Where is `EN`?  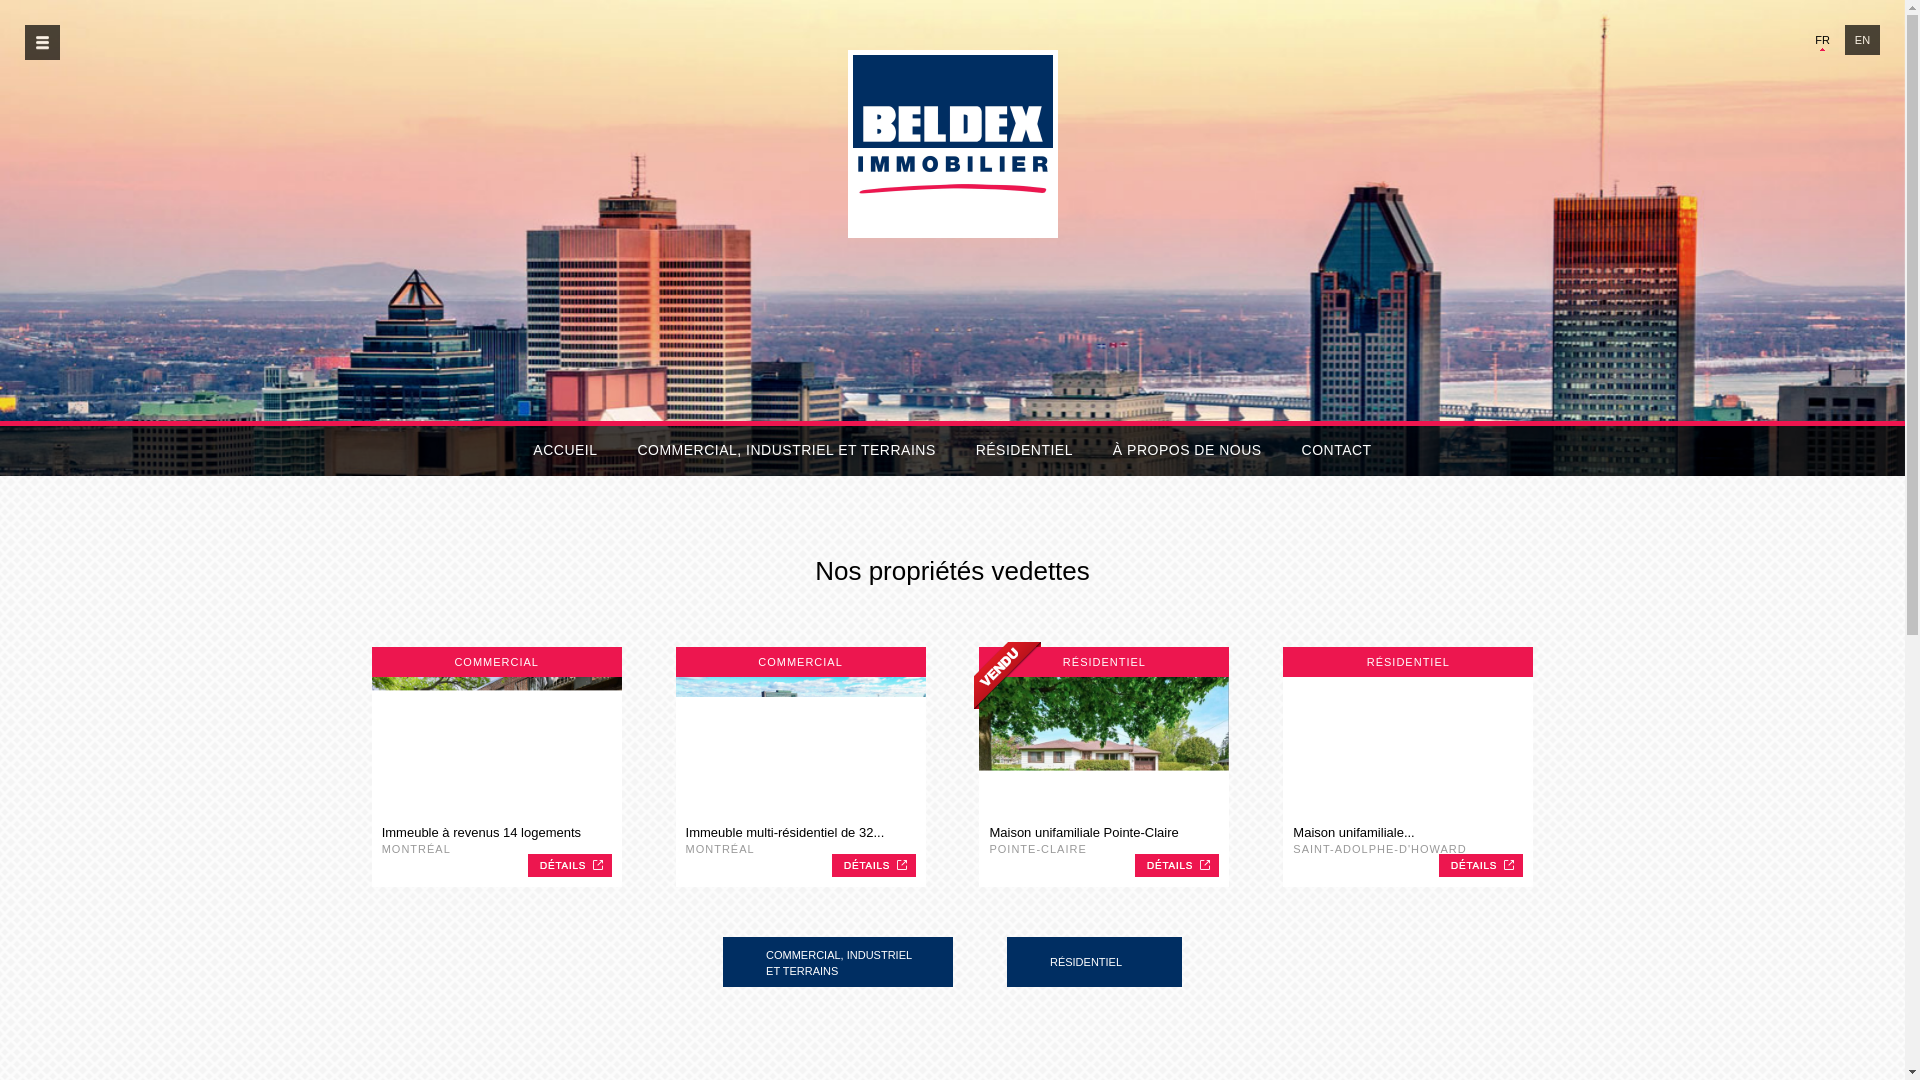 EN is located at coordinates (1862, 40).